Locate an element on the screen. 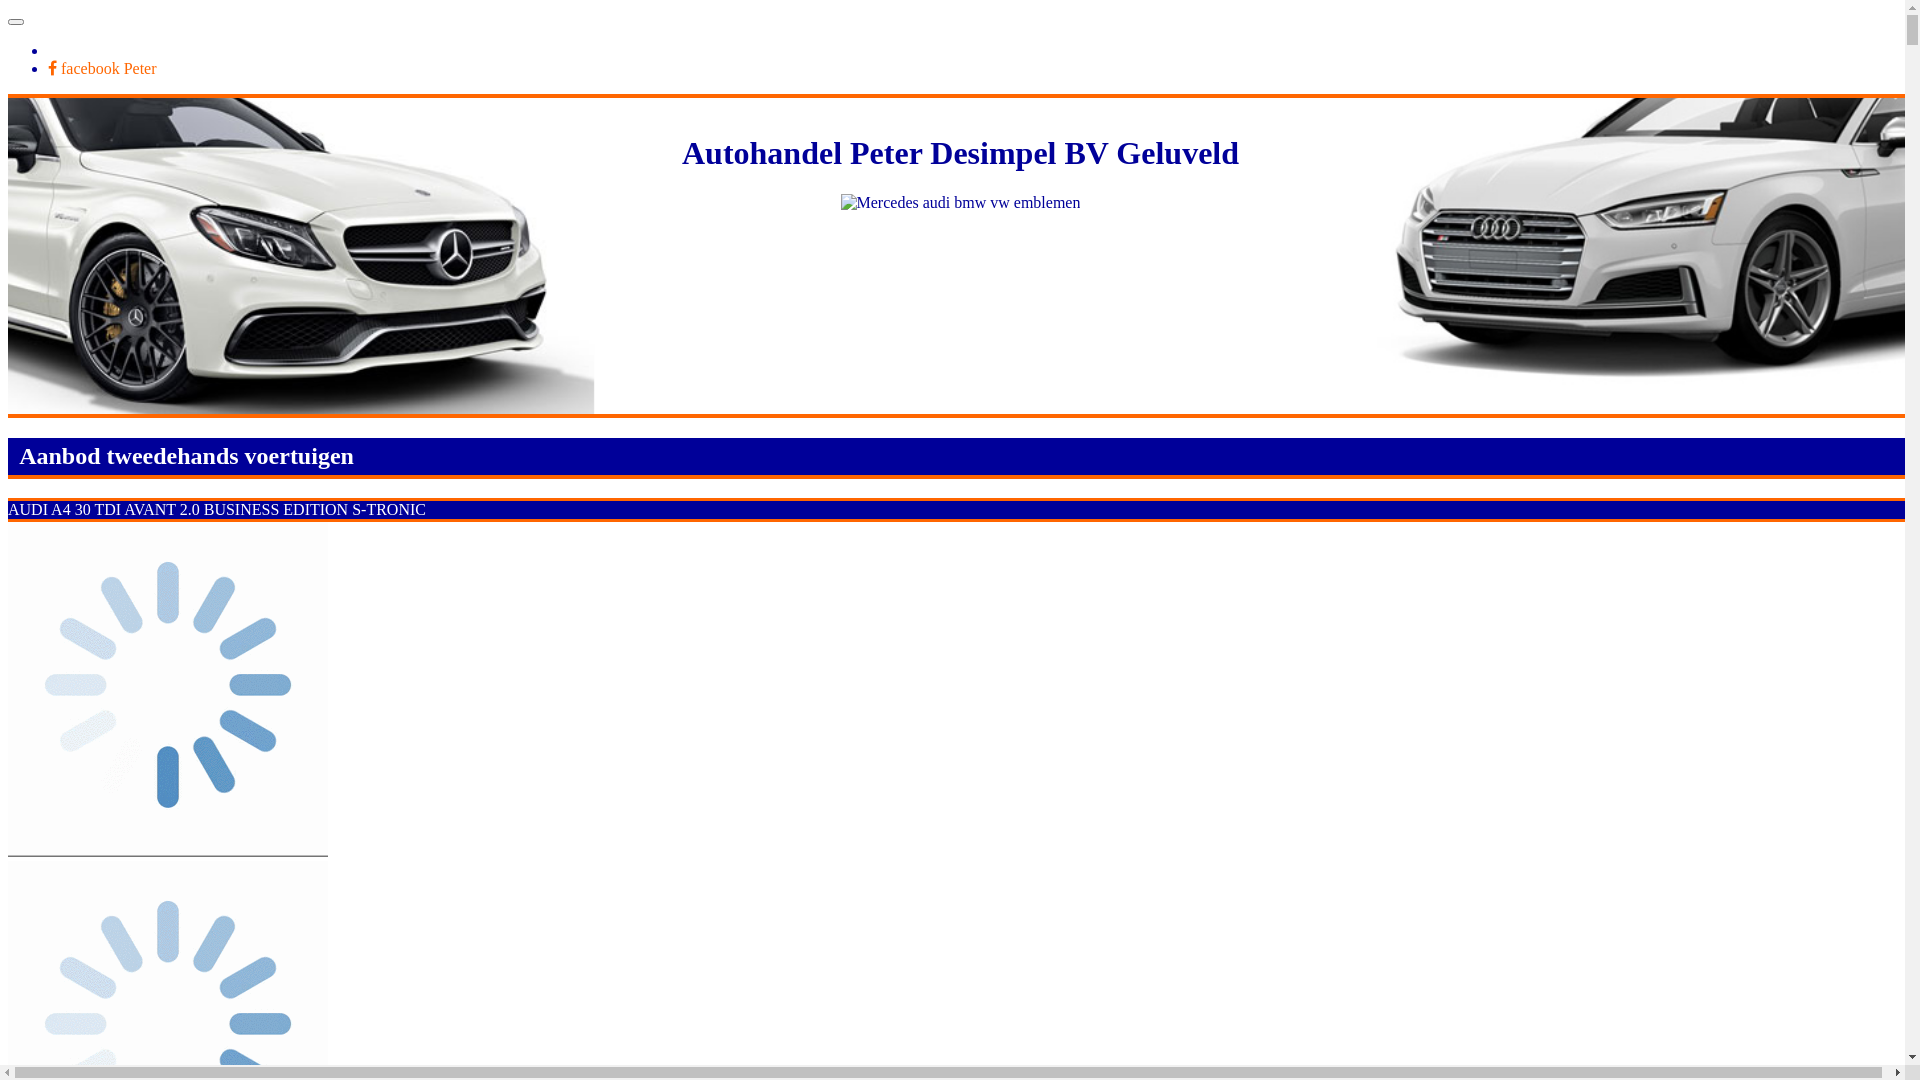 The height and width of the screenshot is (1080, 1920). facebook Peter
(current) is located at coordinates (102, 68).